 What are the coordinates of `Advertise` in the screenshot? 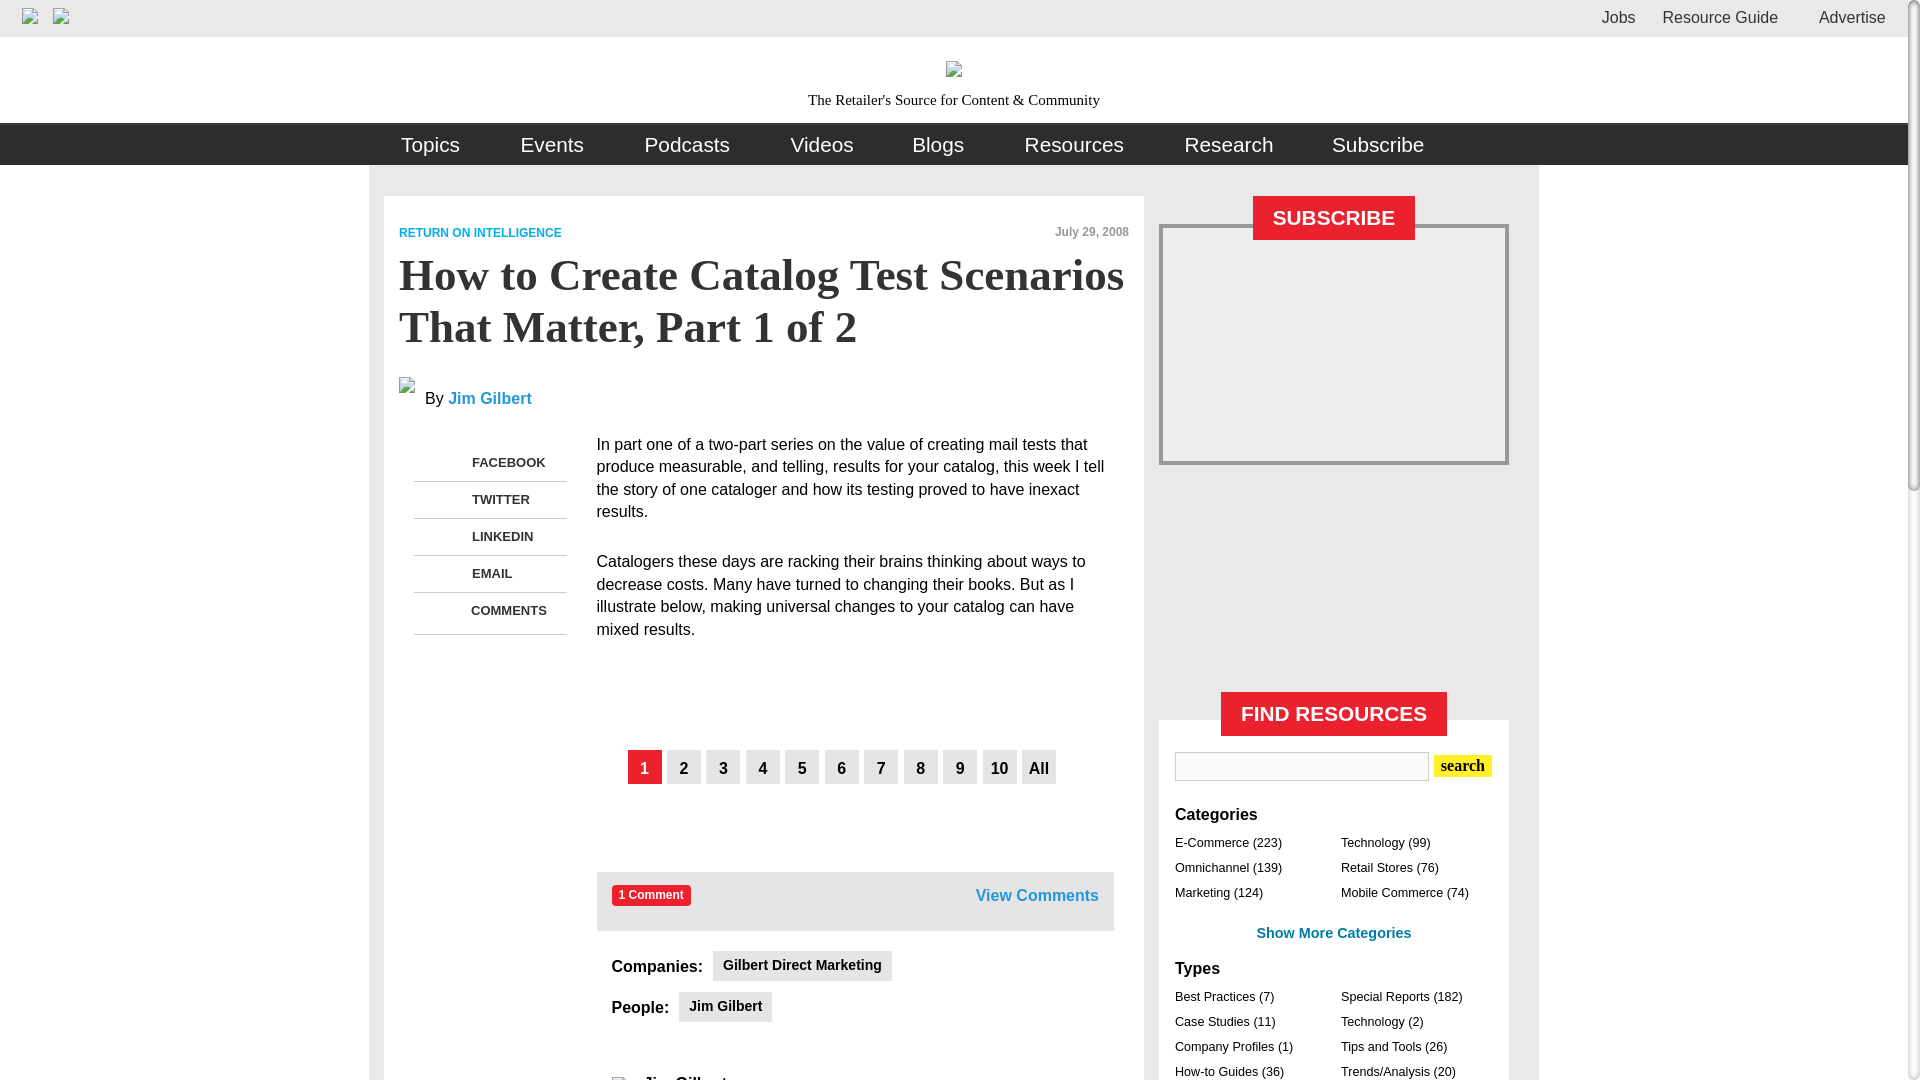 It's located at (1844, 16).